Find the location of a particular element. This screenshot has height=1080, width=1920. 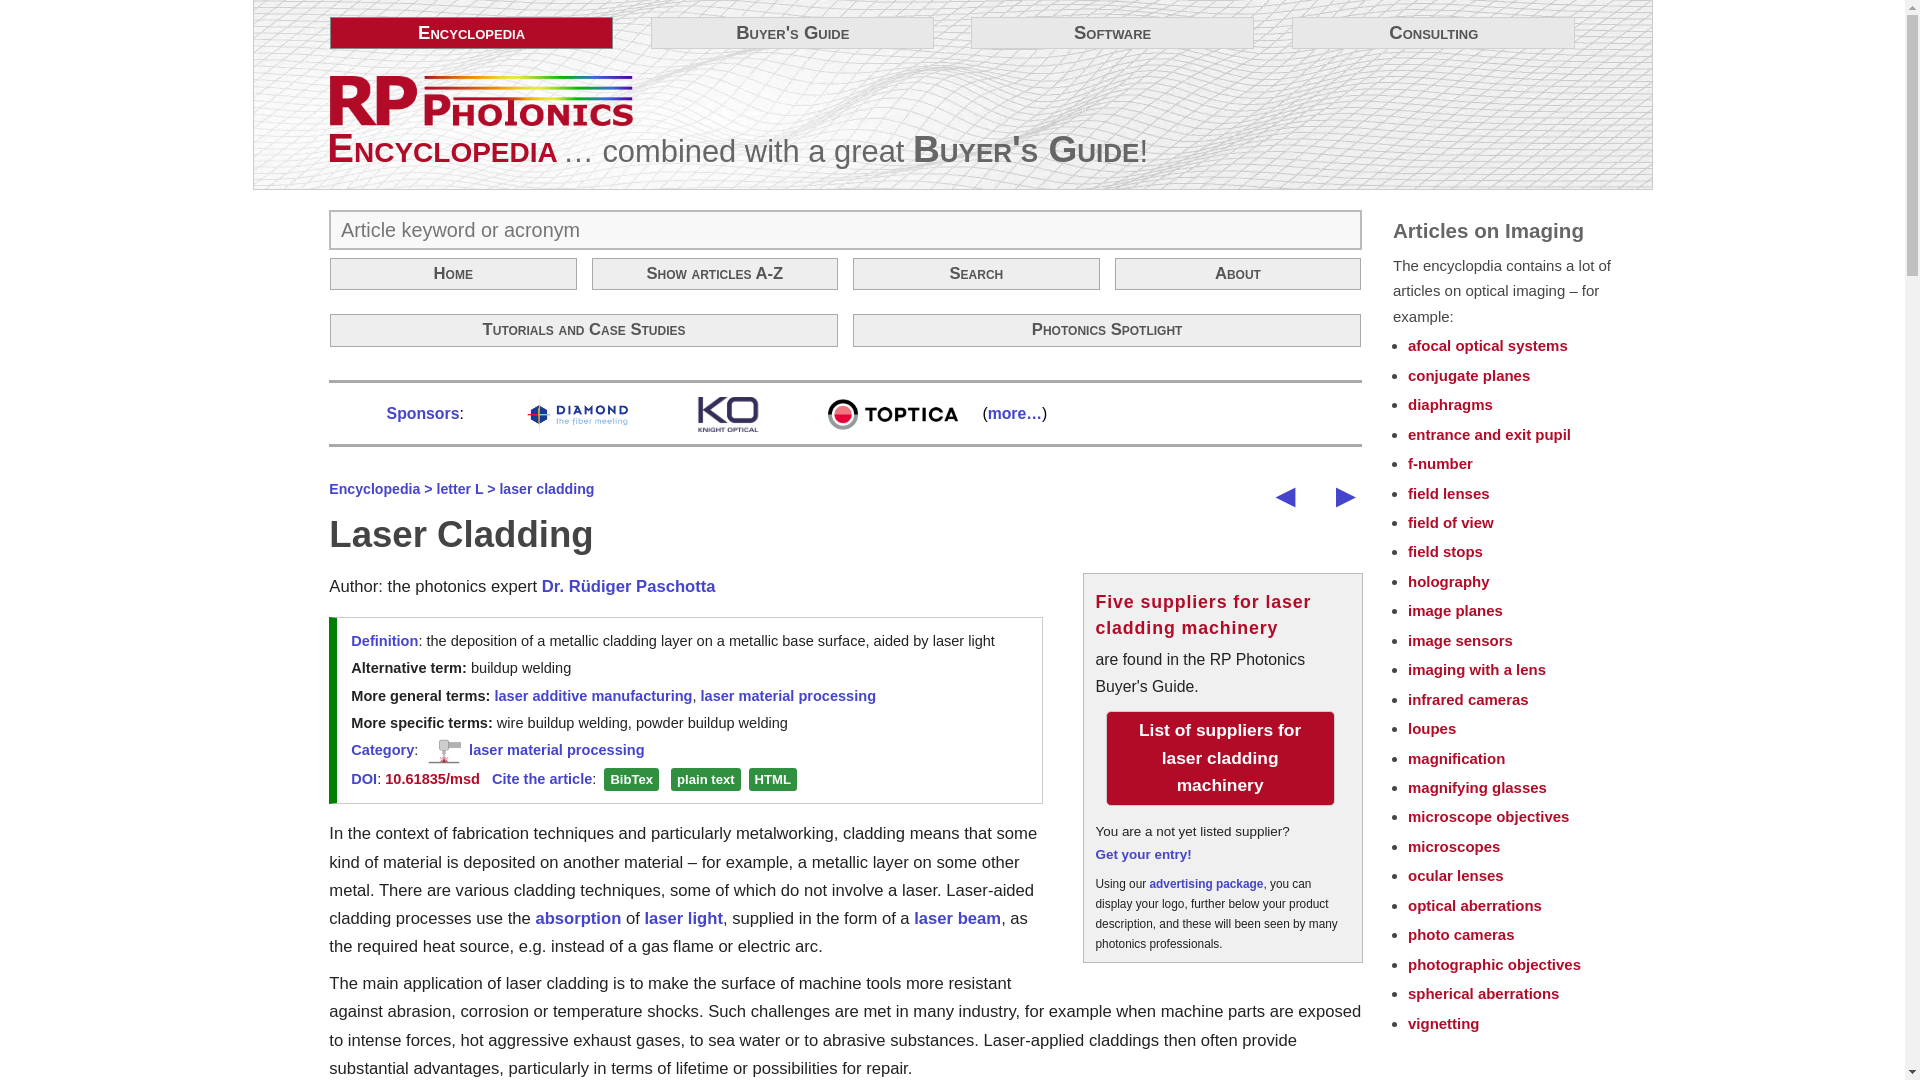

Buyer's Guide is located at coordinates (1026, 148).